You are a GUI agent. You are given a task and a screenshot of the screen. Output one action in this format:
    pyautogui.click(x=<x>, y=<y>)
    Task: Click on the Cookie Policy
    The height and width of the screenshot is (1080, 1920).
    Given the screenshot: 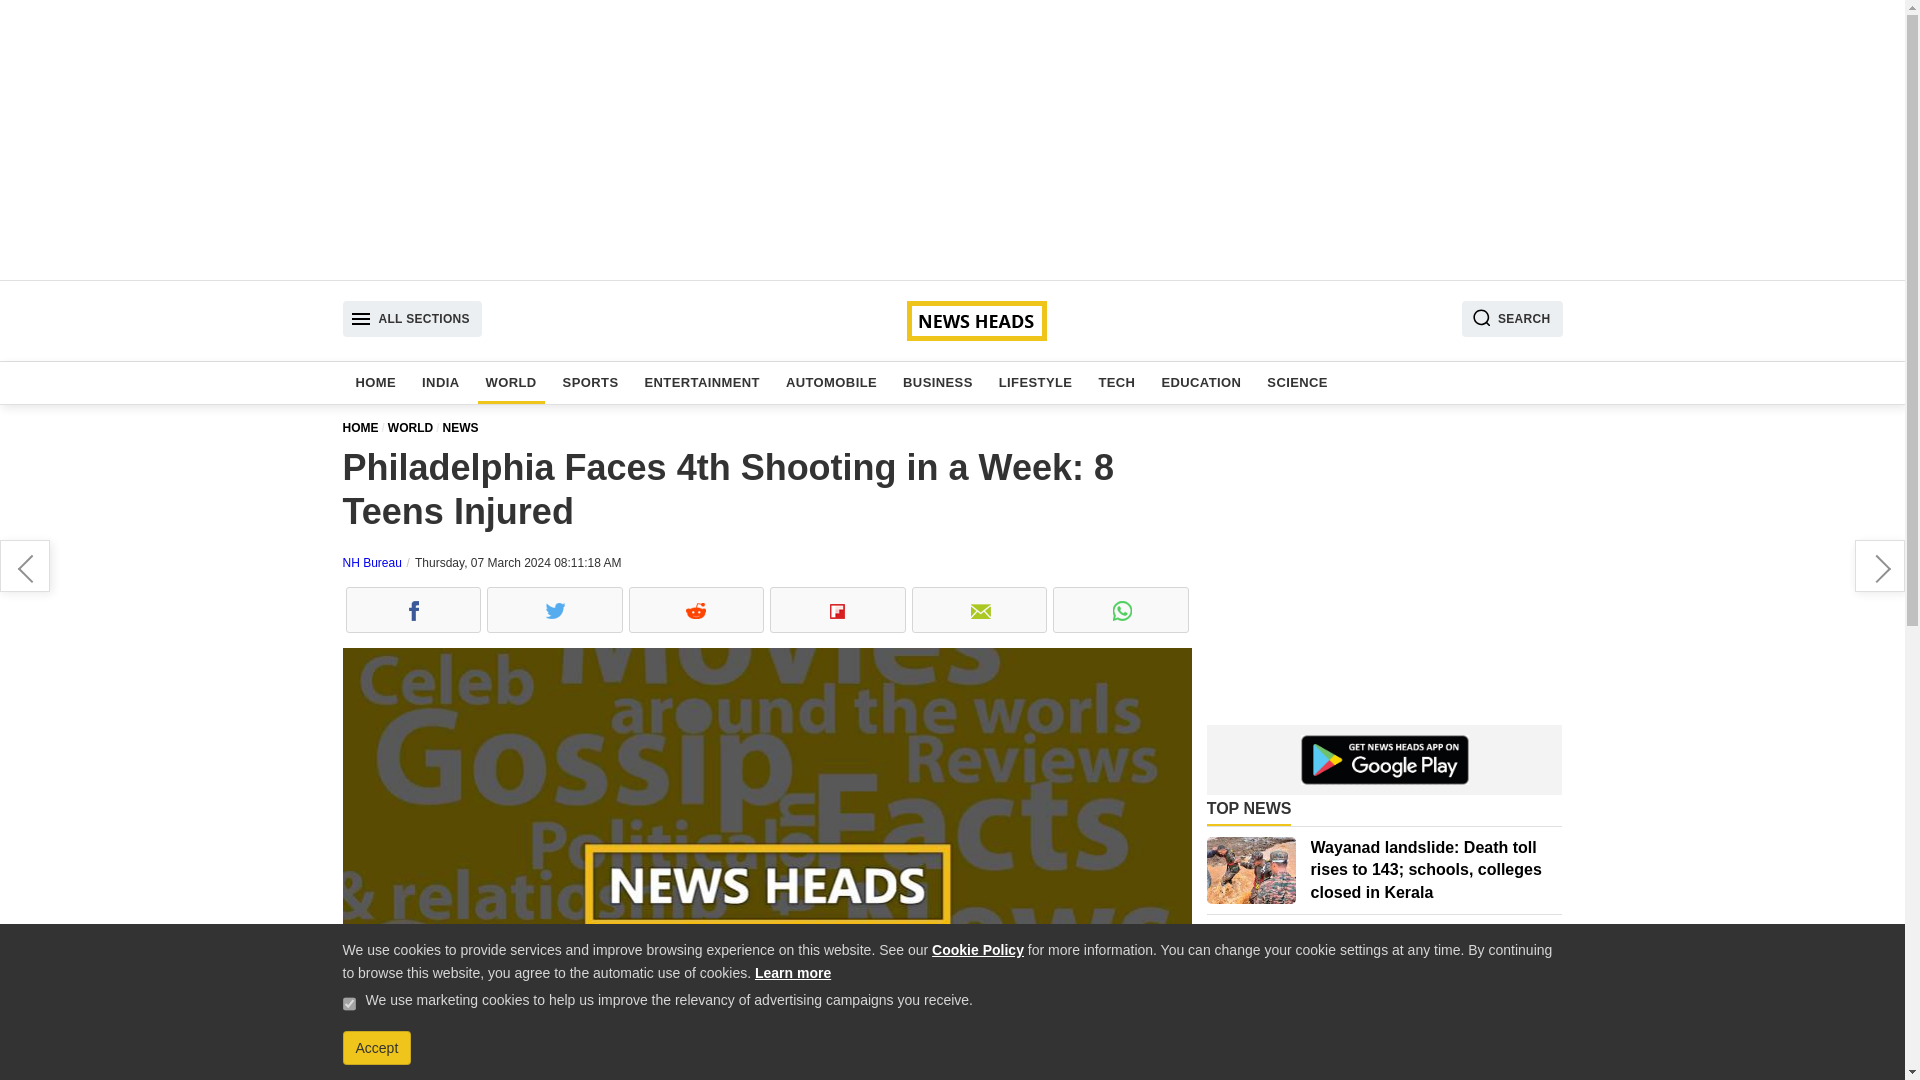 What is the action you would take?
    pyautogui.click(x=977, y=949)
    